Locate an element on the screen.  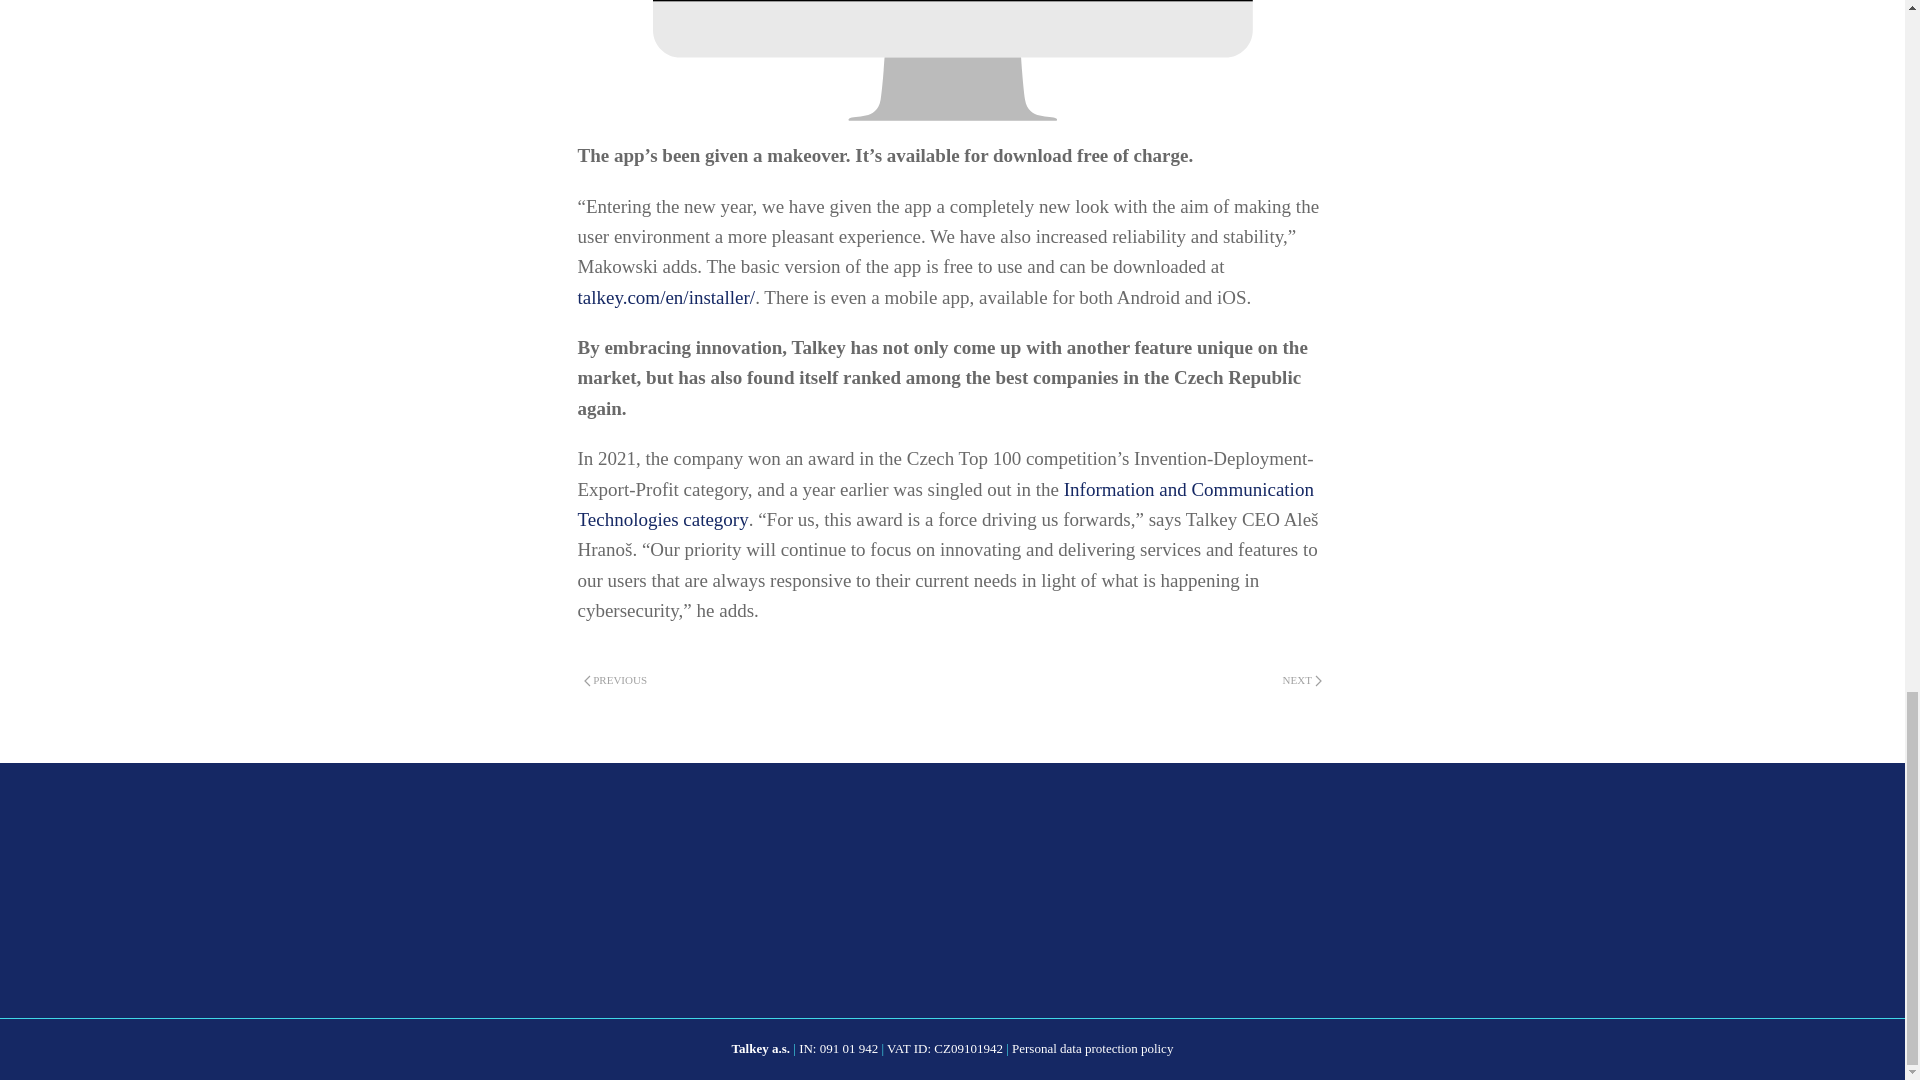
Information and Communication Technologies category is located at coordinates (945, 504).